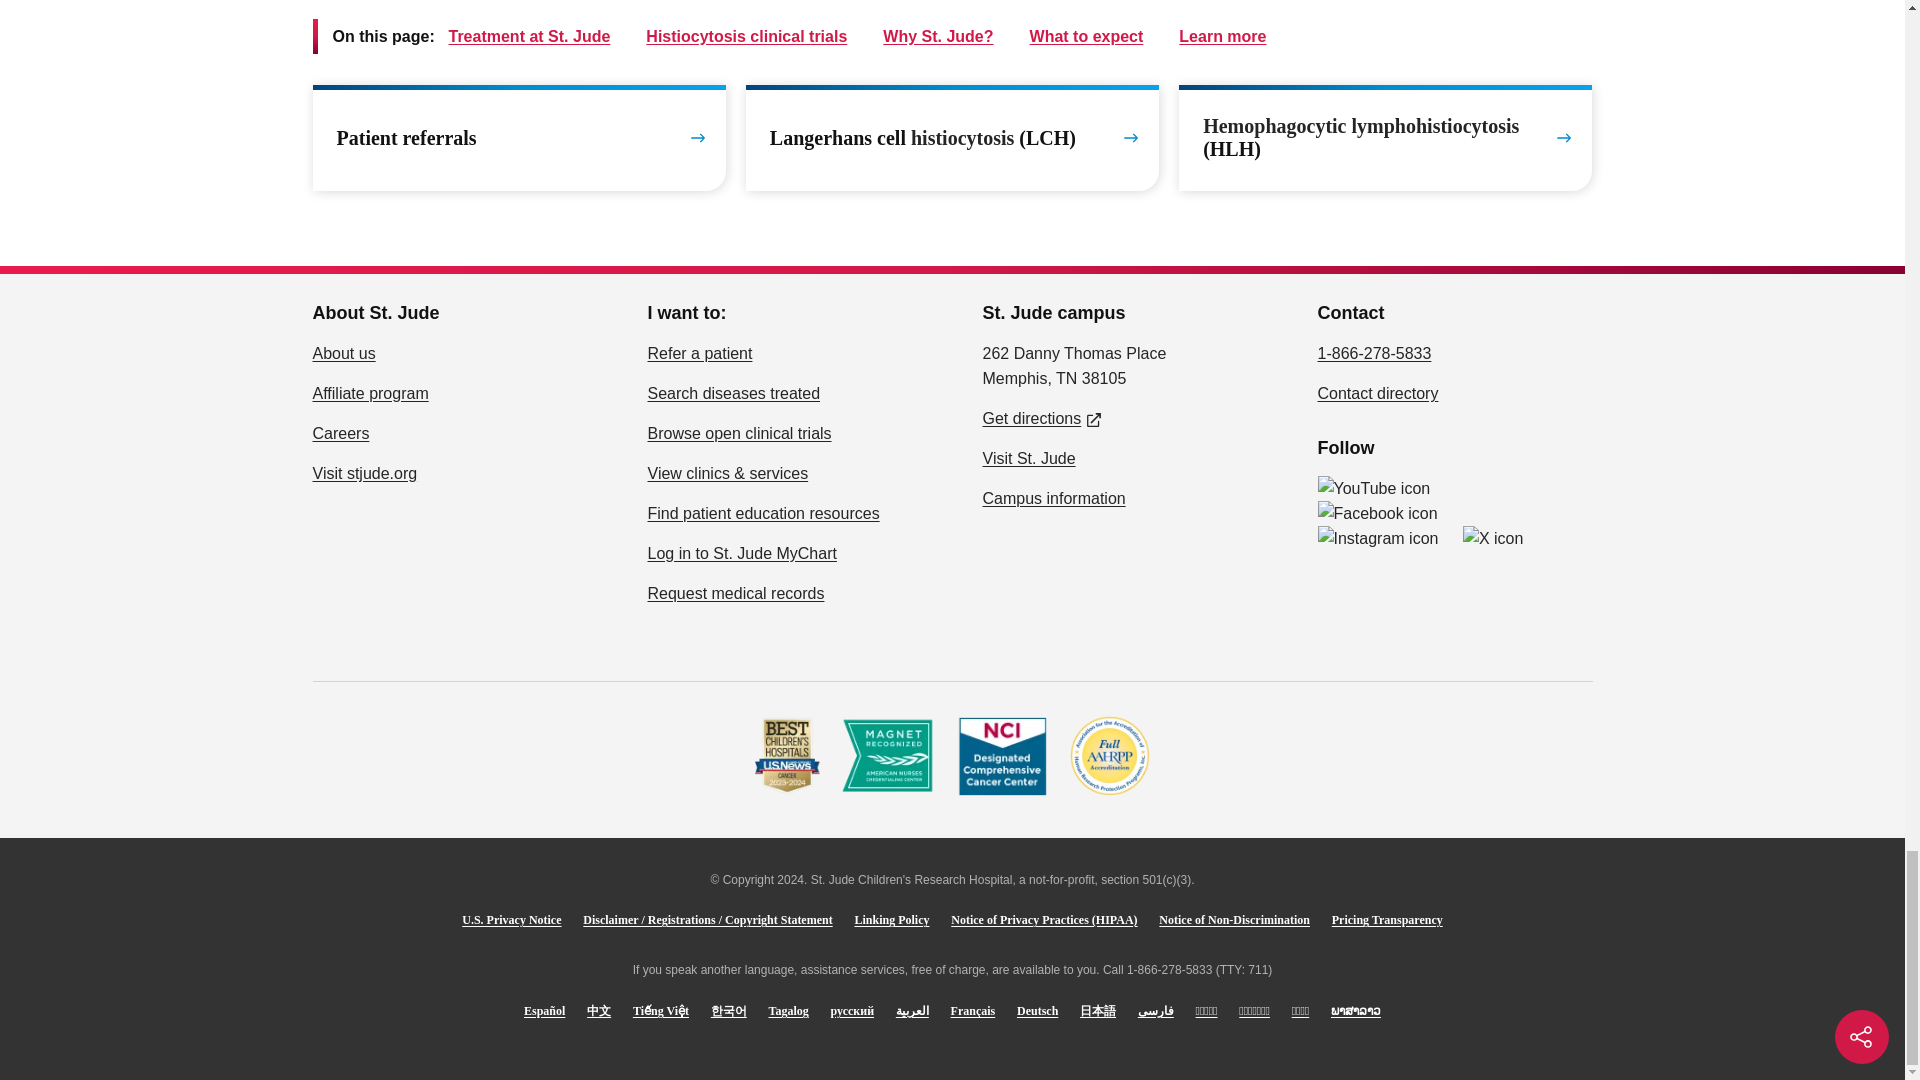 The width and height of the screenshot is (1920, 1080). What do you see at coordinates (716, 22) in the screenshot?
I see `Learn more` at bounding box center [716, 22].